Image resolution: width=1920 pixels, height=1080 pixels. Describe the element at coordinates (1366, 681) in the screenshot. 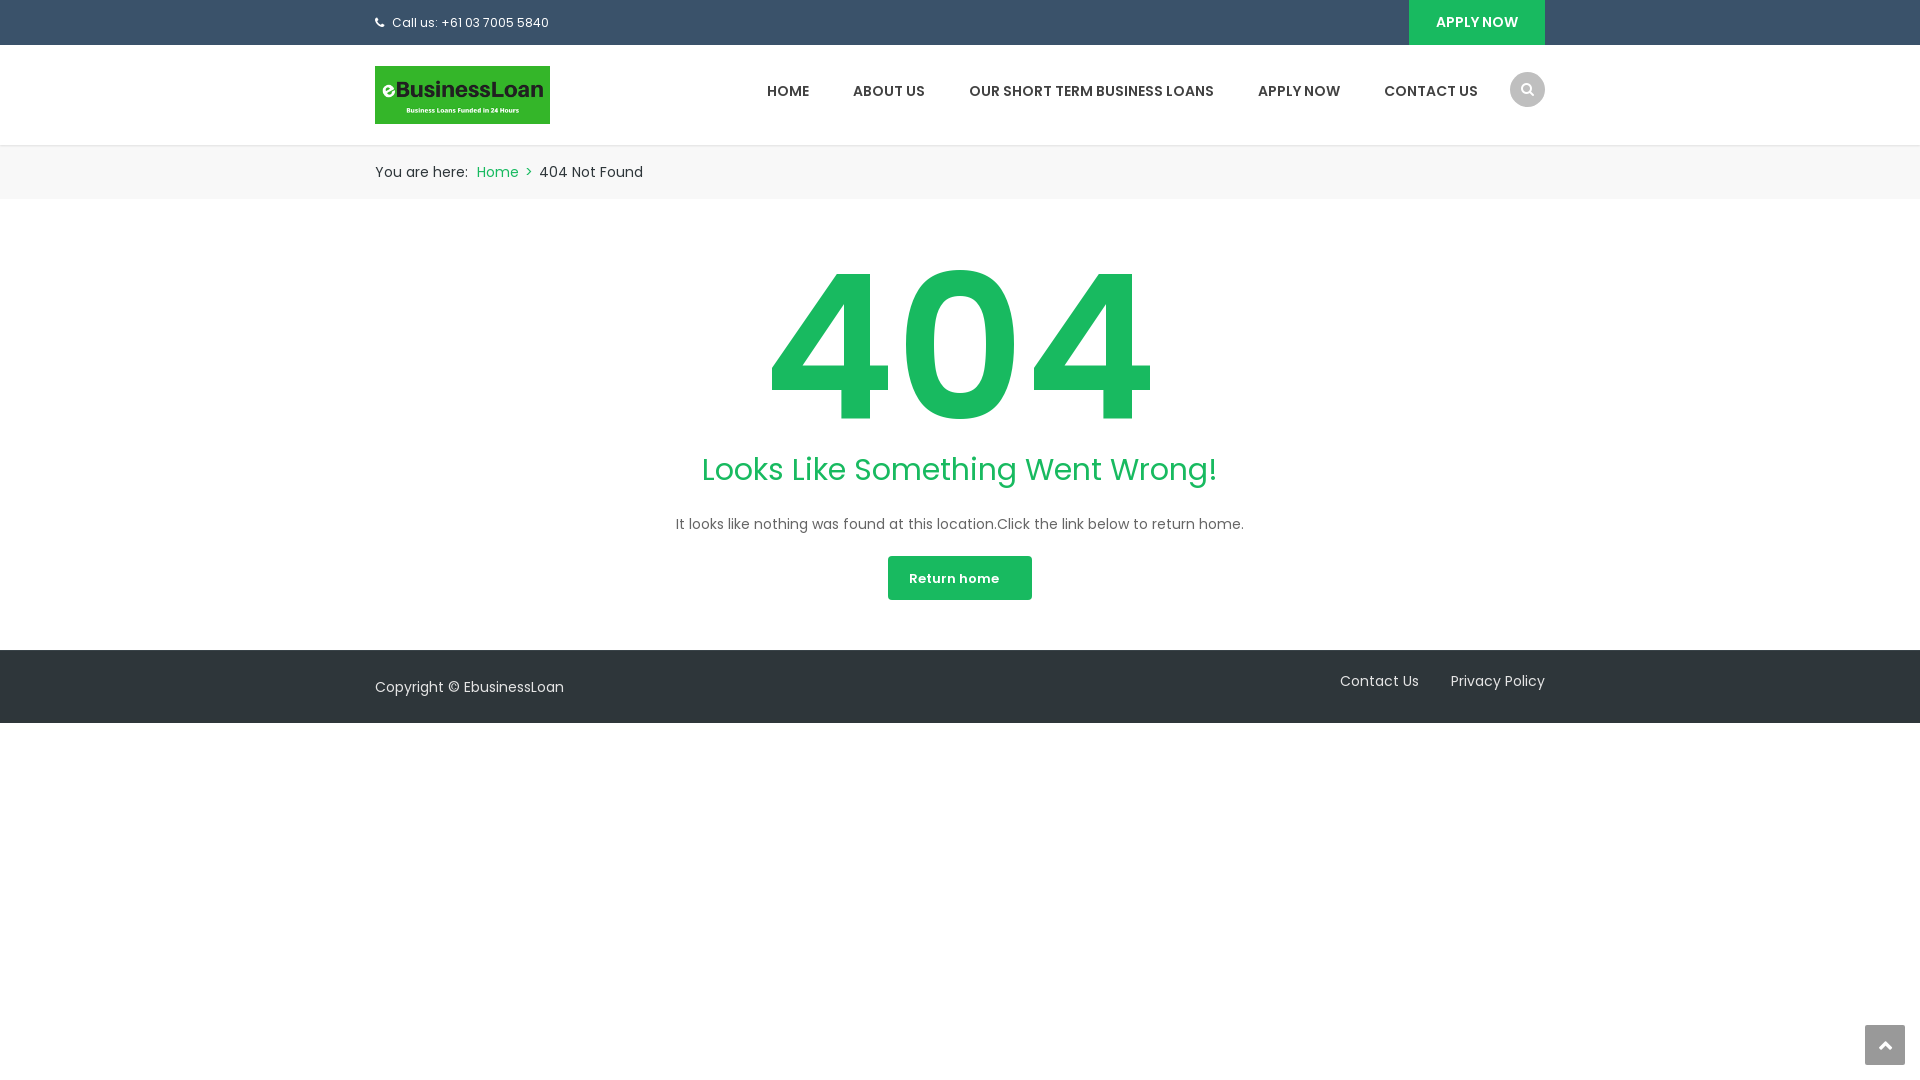

I see `Contact Us` at that location.